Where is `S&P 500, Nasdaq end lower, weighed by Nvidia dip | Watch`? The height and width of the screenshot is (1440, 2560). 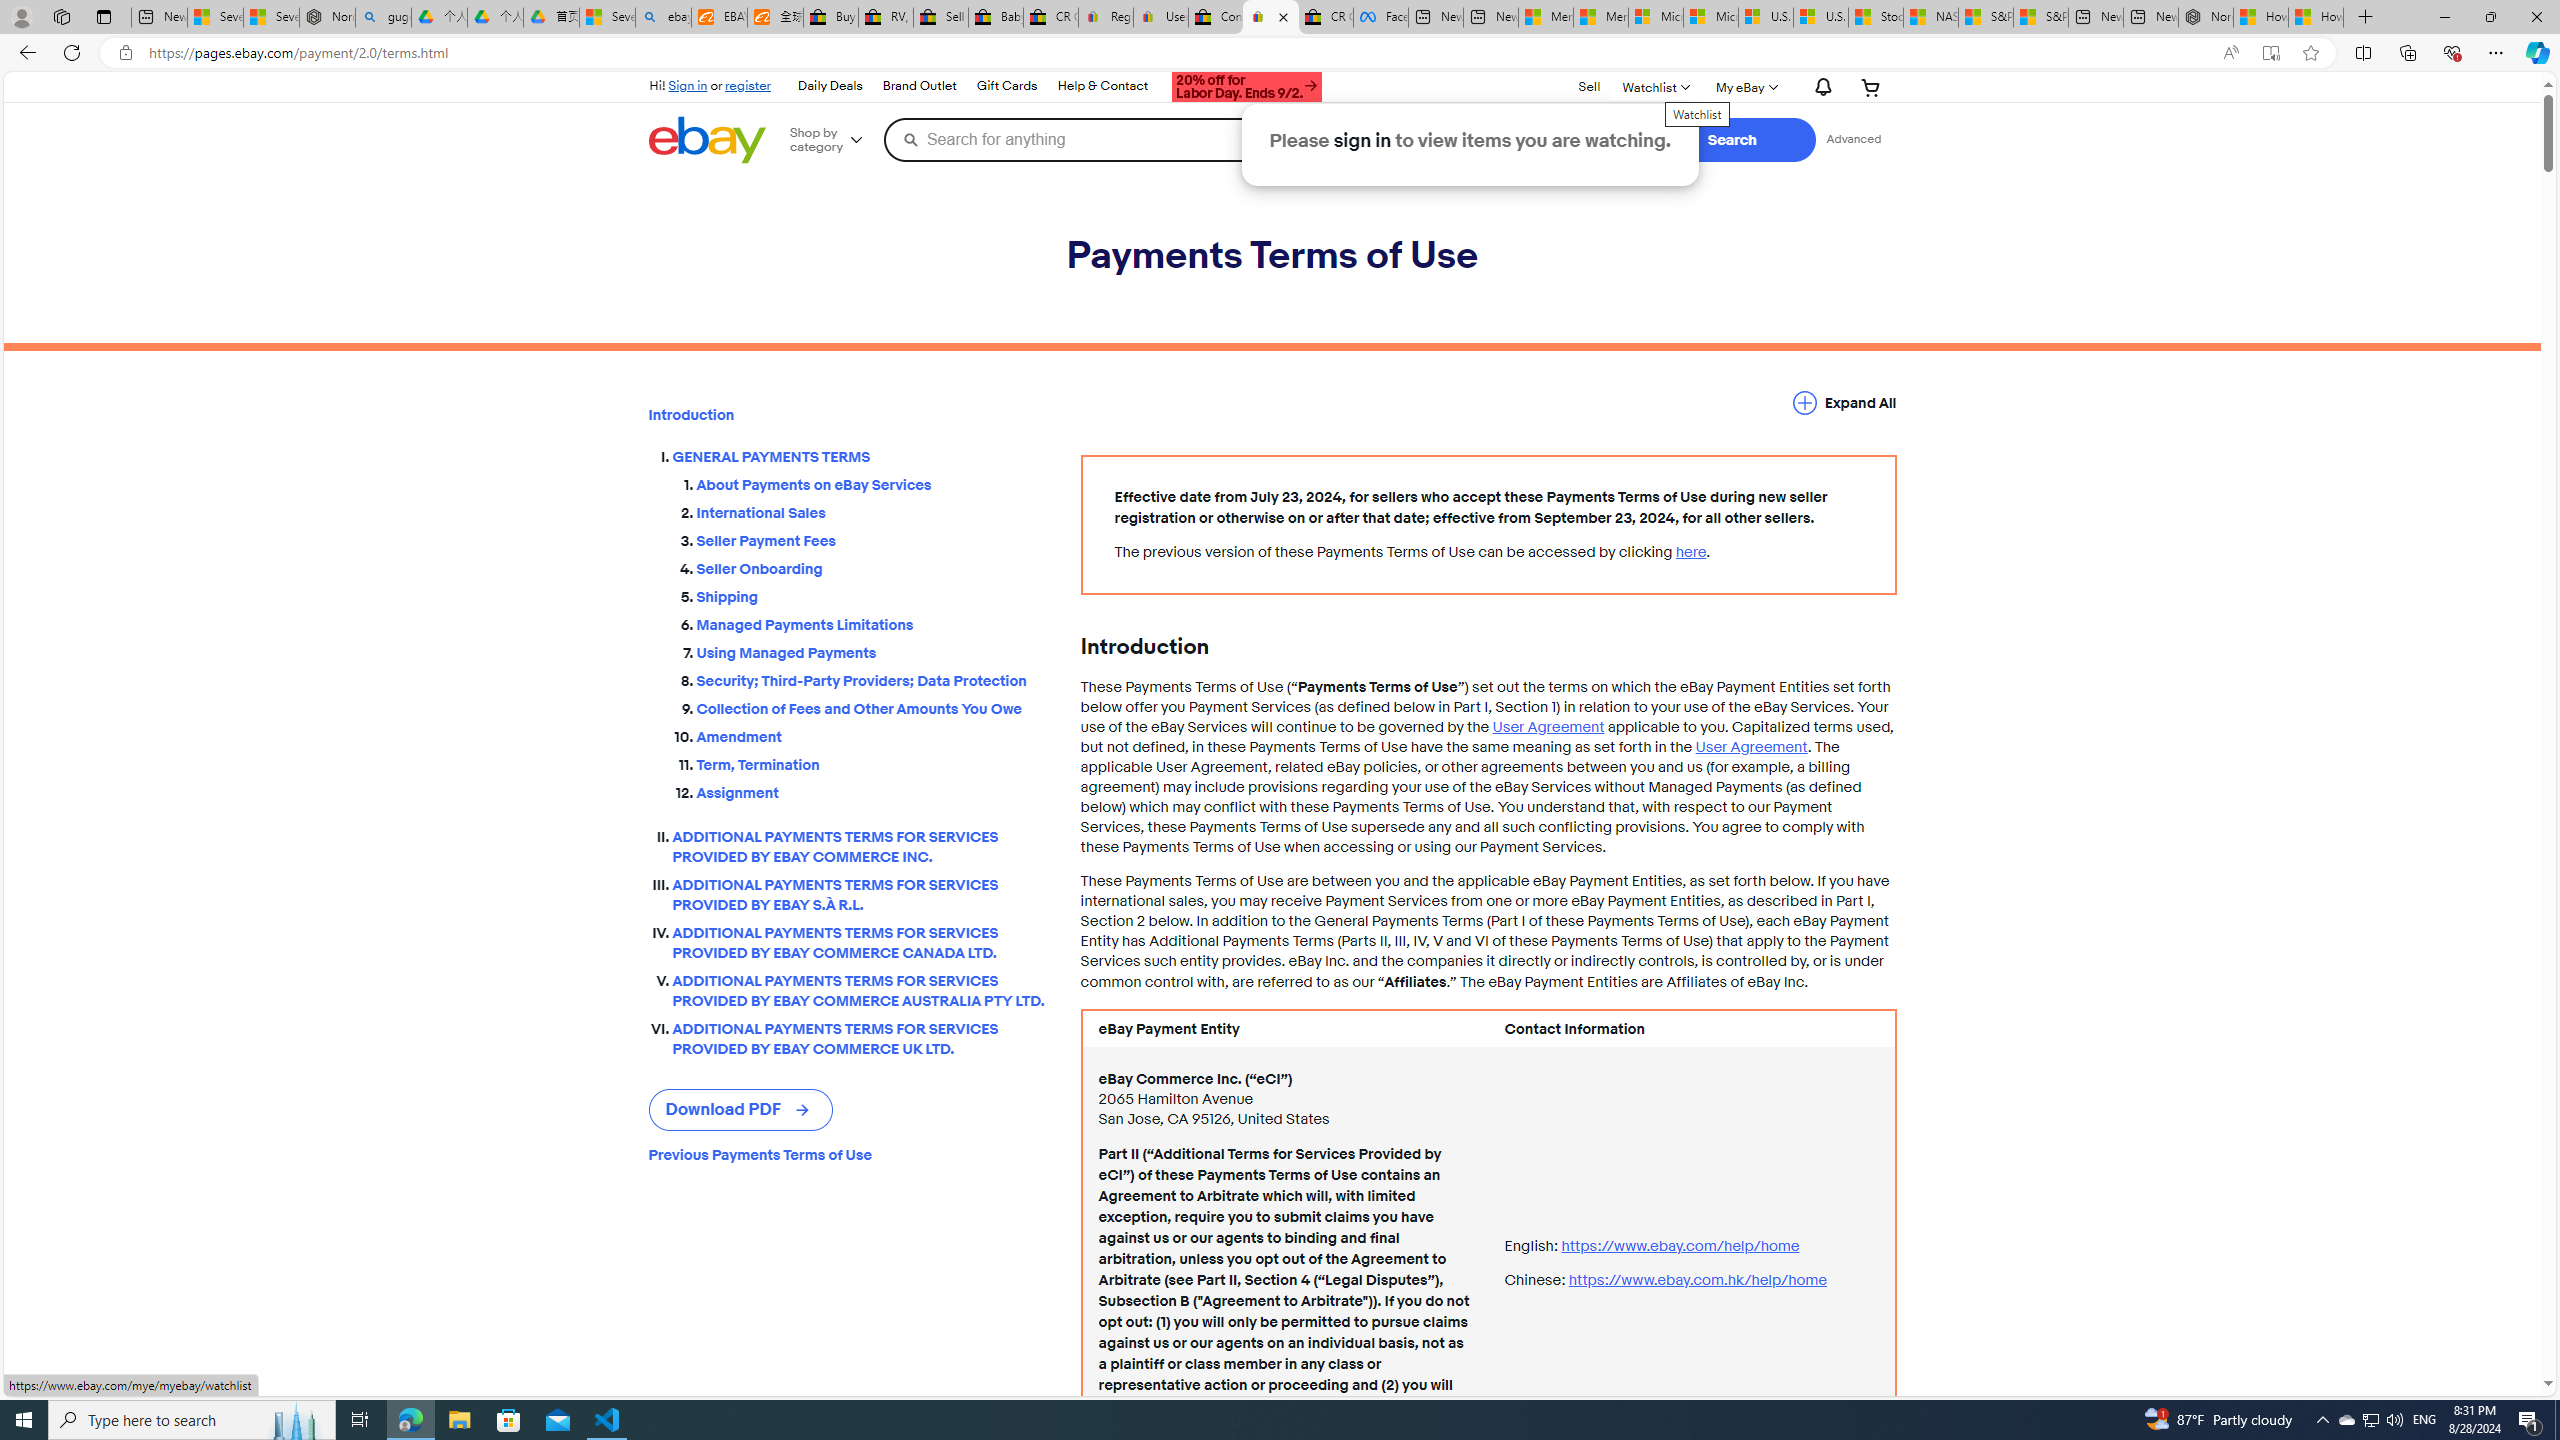
S&P 500, Nasdaq end lower, weighed by Nvidia dip | Watch is located at coordinates (2040, 17).